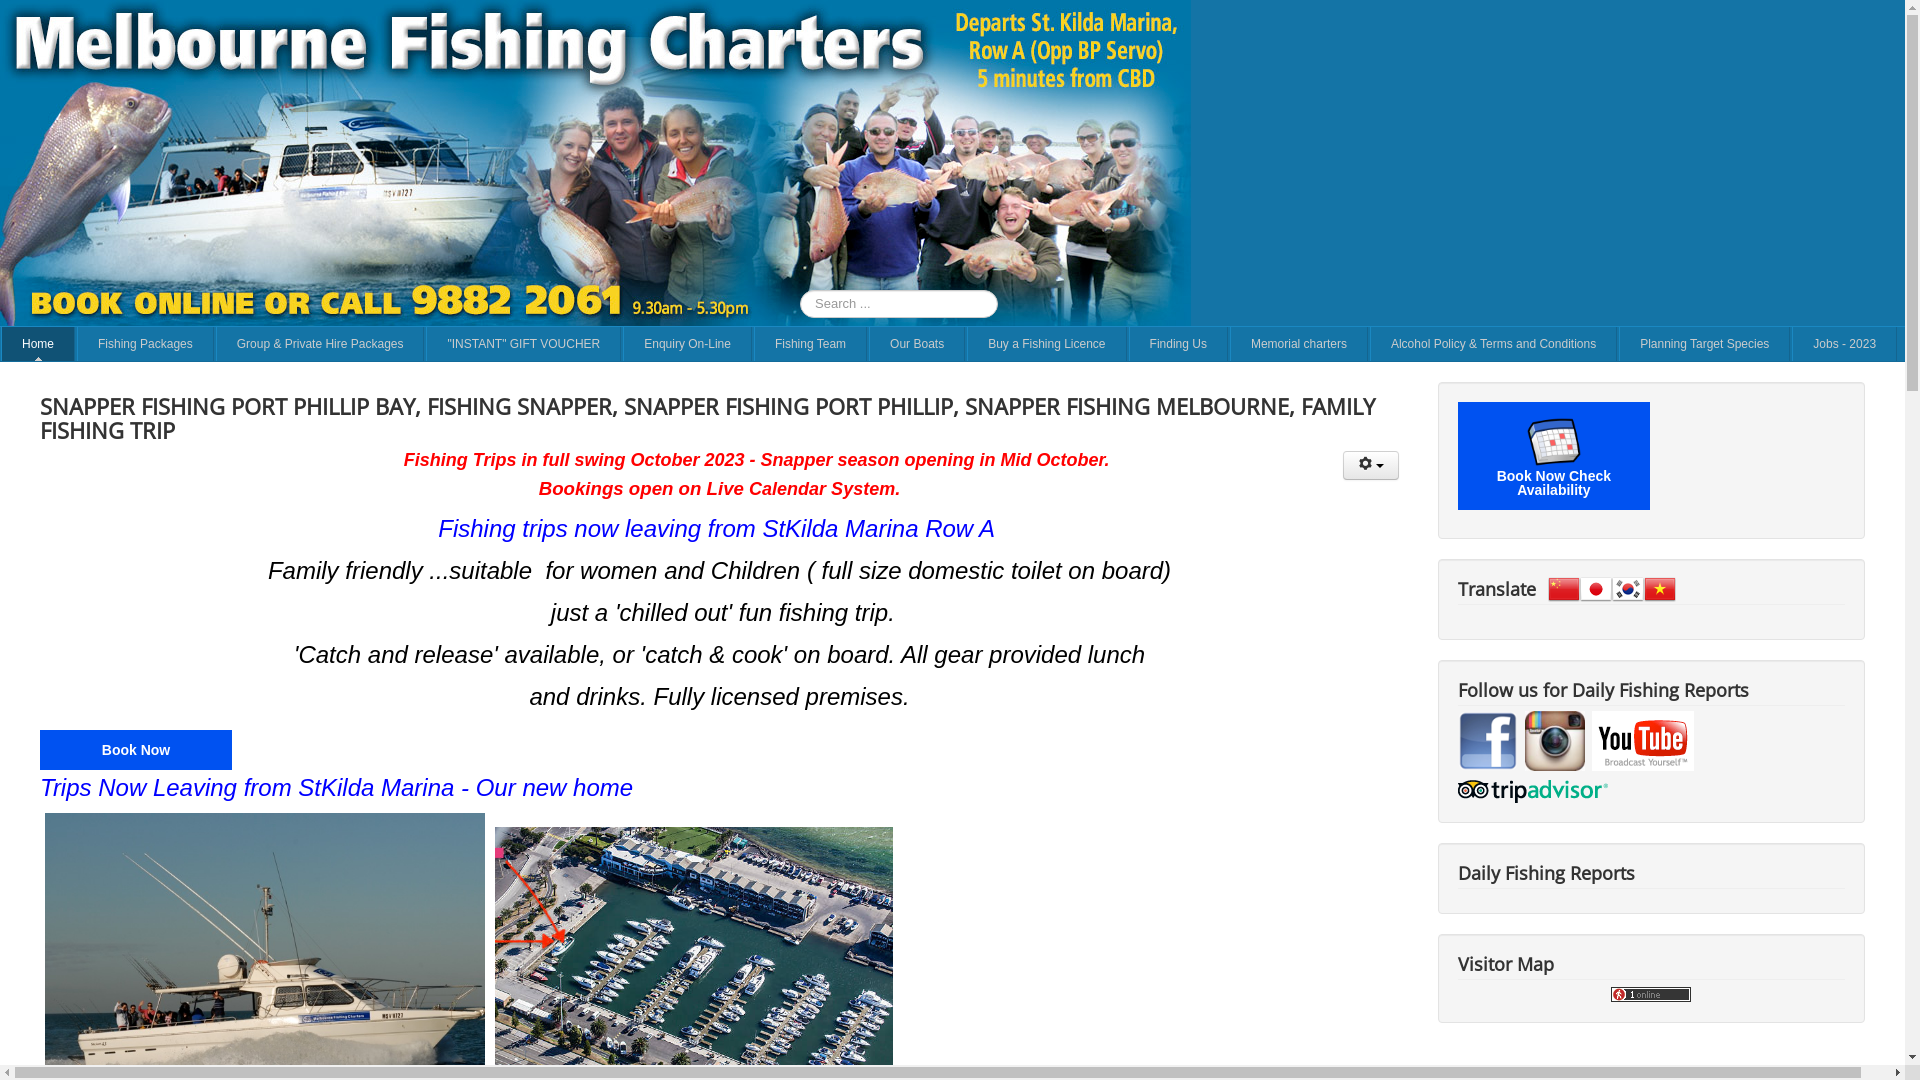 This screenshot has width=1920, height=1080. What do you see at coordinates (38, 344) in the screenshot?
I see `Home` at bounding box center [38, 344].